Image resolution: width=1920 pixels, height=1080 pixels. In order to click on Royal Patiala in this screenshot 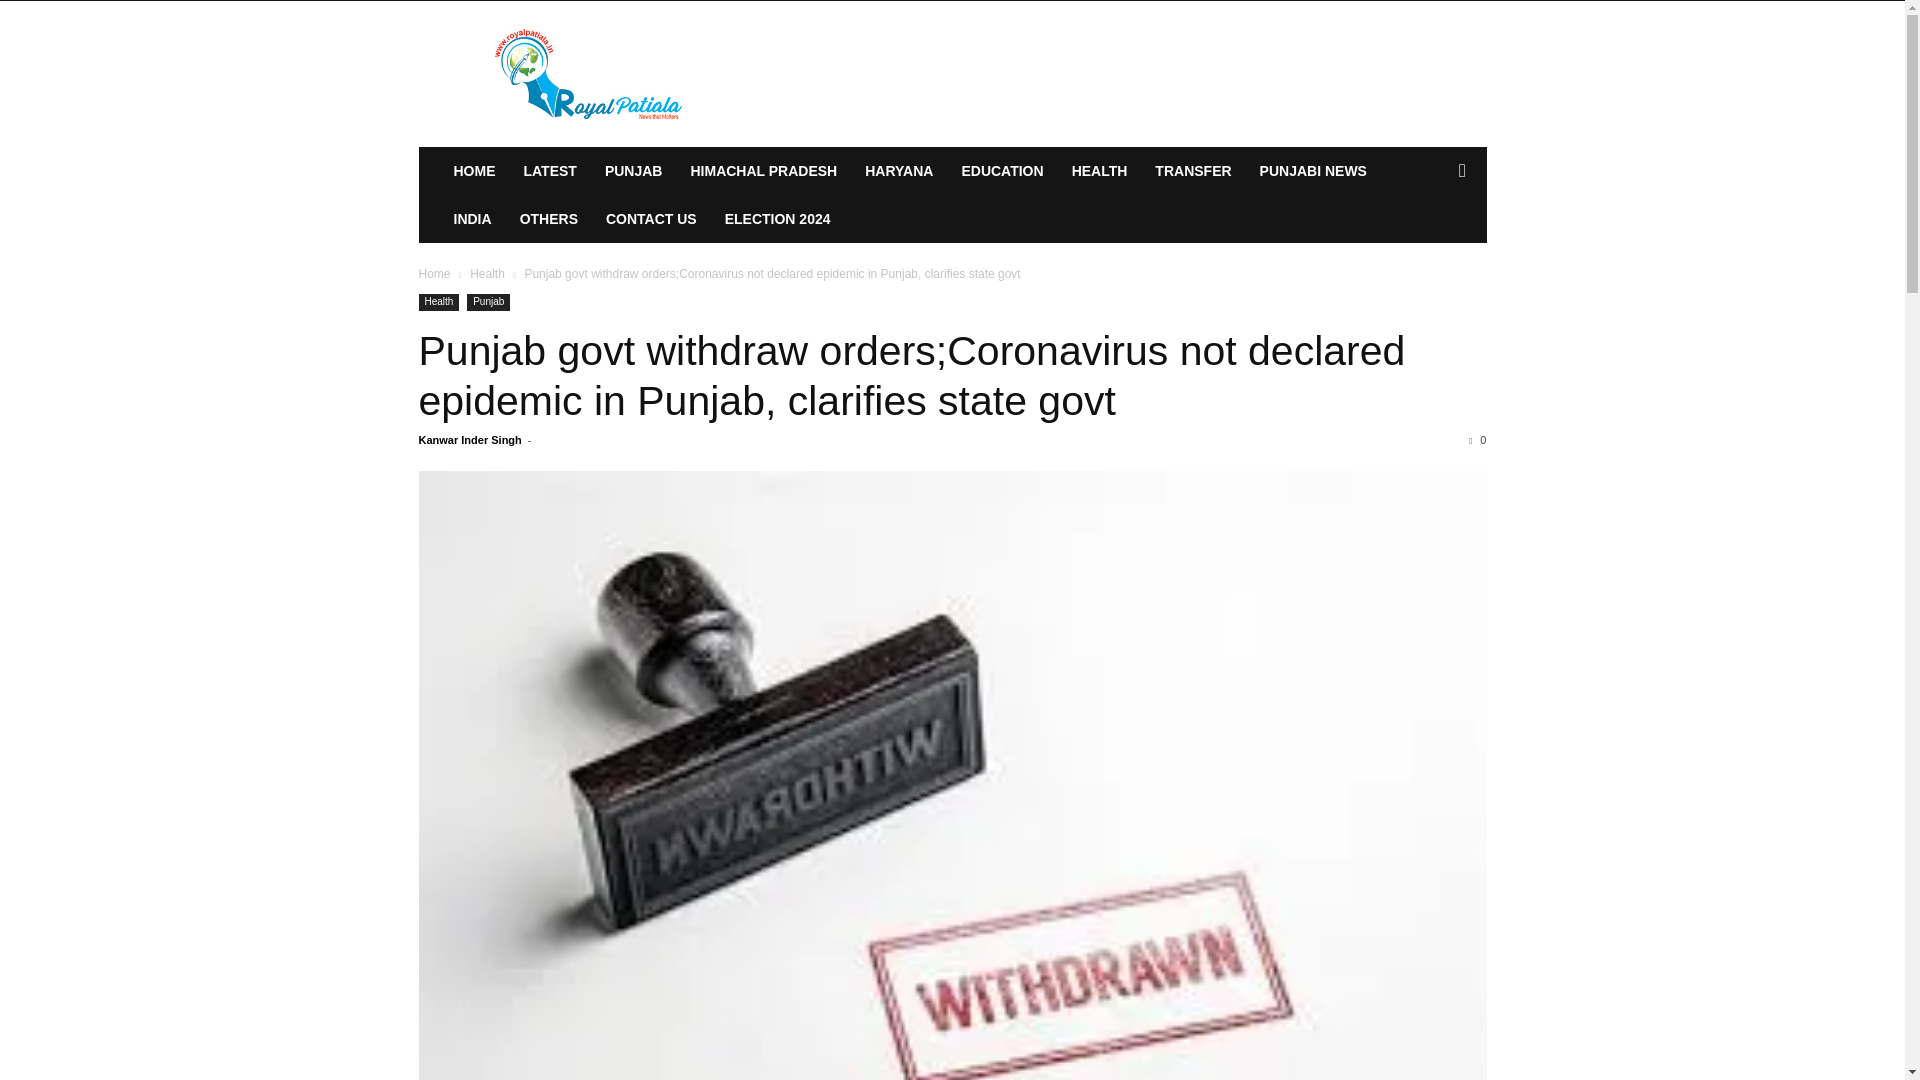, I will do `click(589, 74)`.